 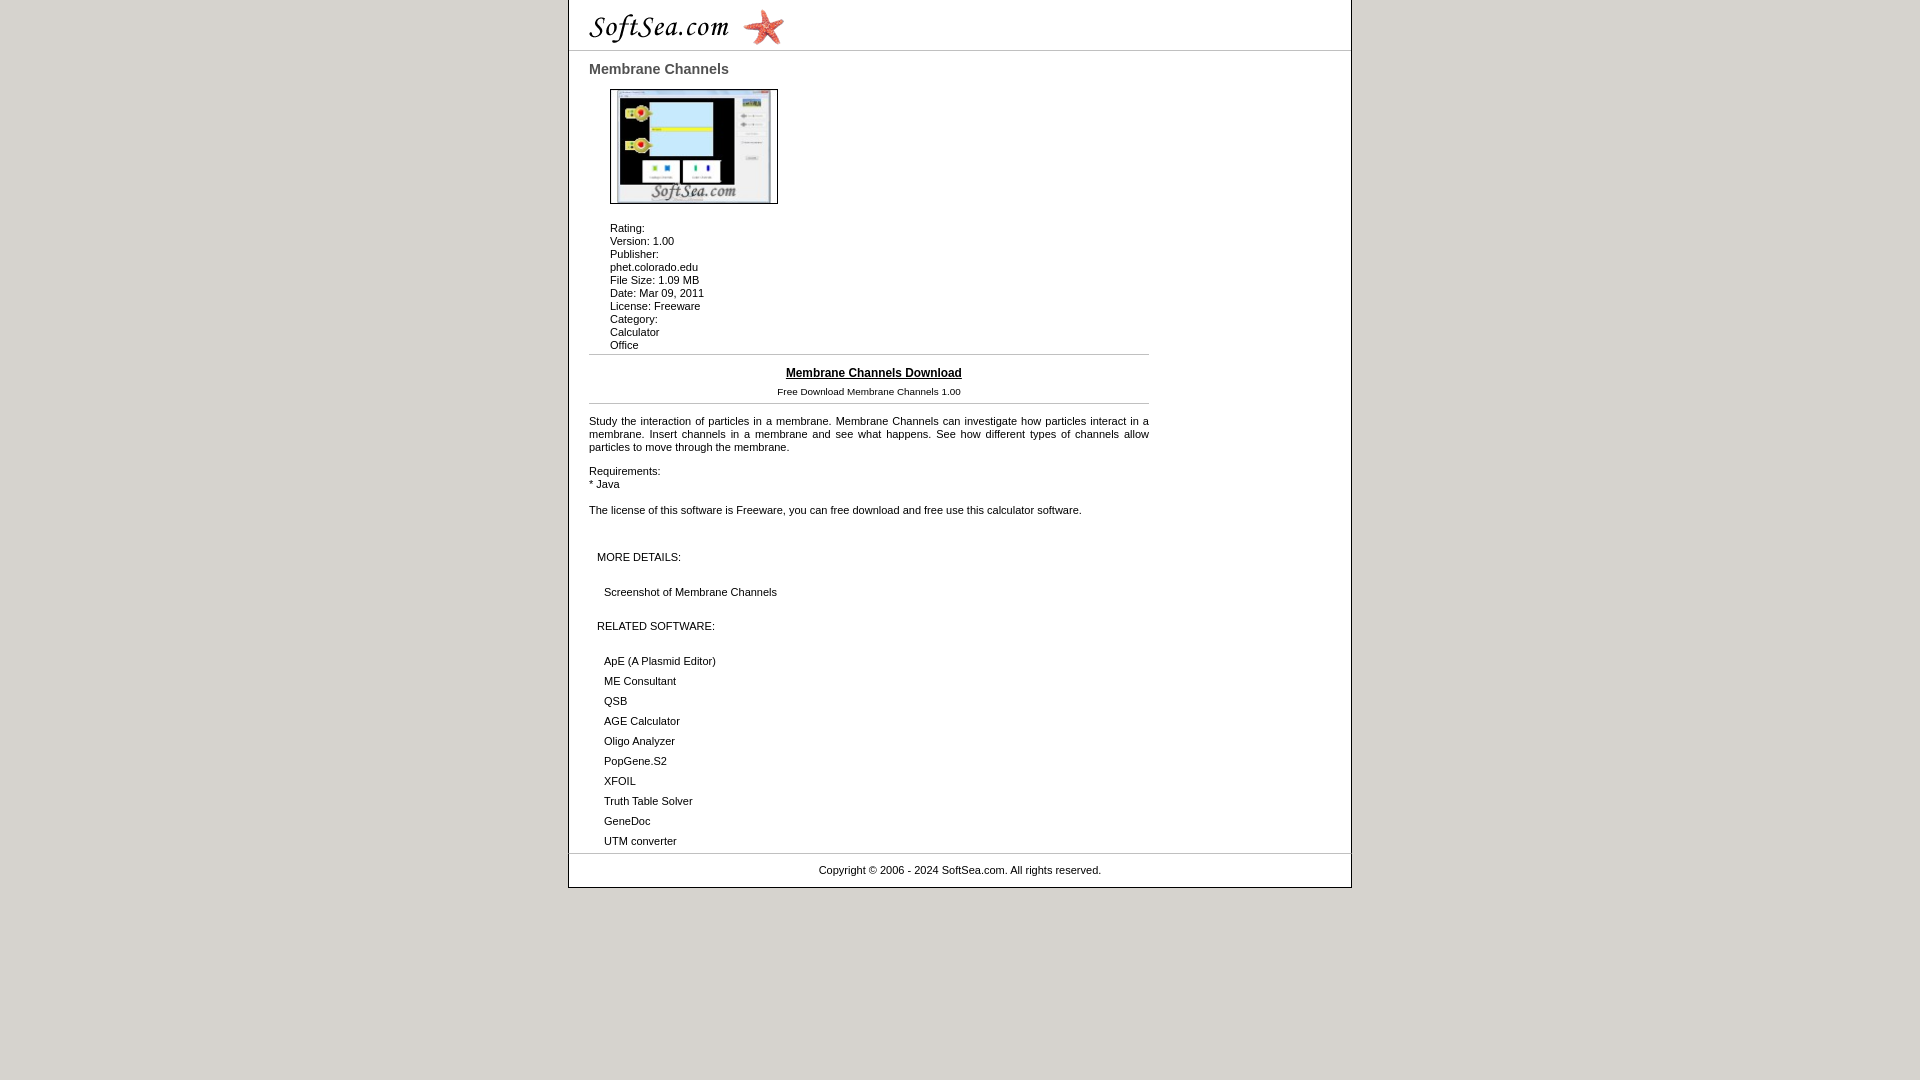 I want to click on Membrane Channels Download, so click(x=873, y=373).